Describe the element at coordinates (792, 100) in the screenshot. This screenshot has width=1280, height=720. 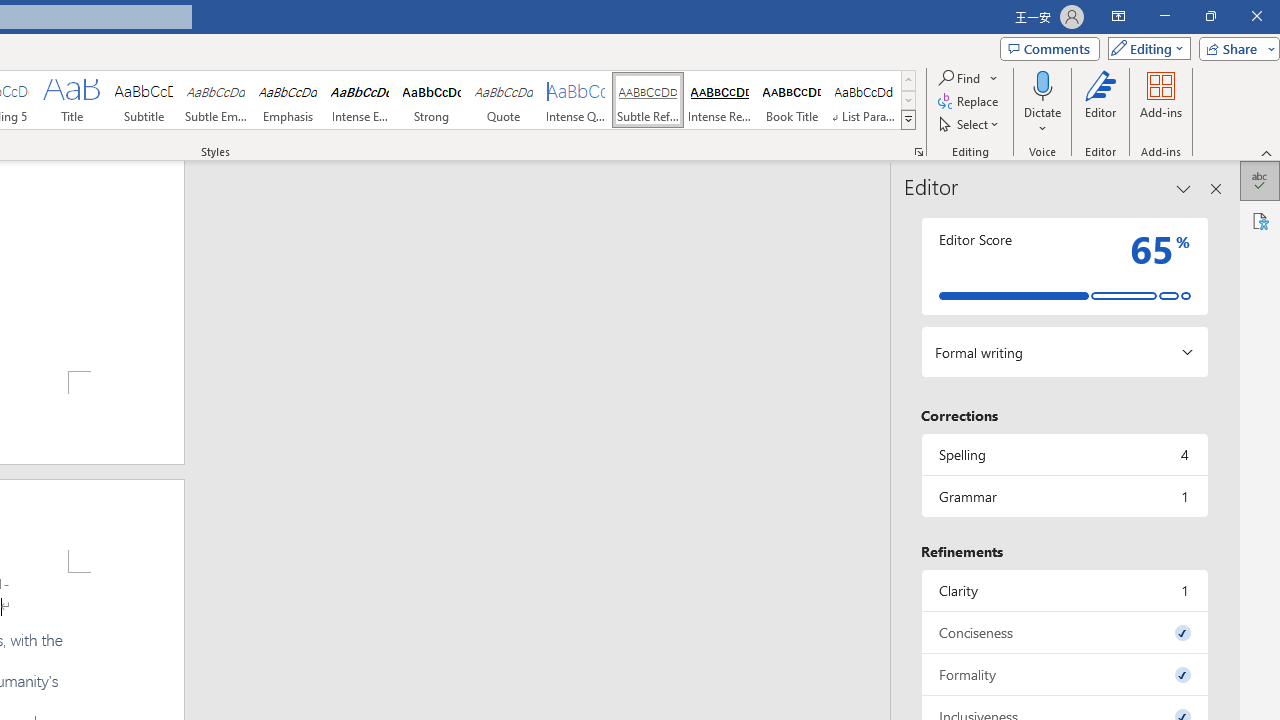
I see `Book Title` at that location.